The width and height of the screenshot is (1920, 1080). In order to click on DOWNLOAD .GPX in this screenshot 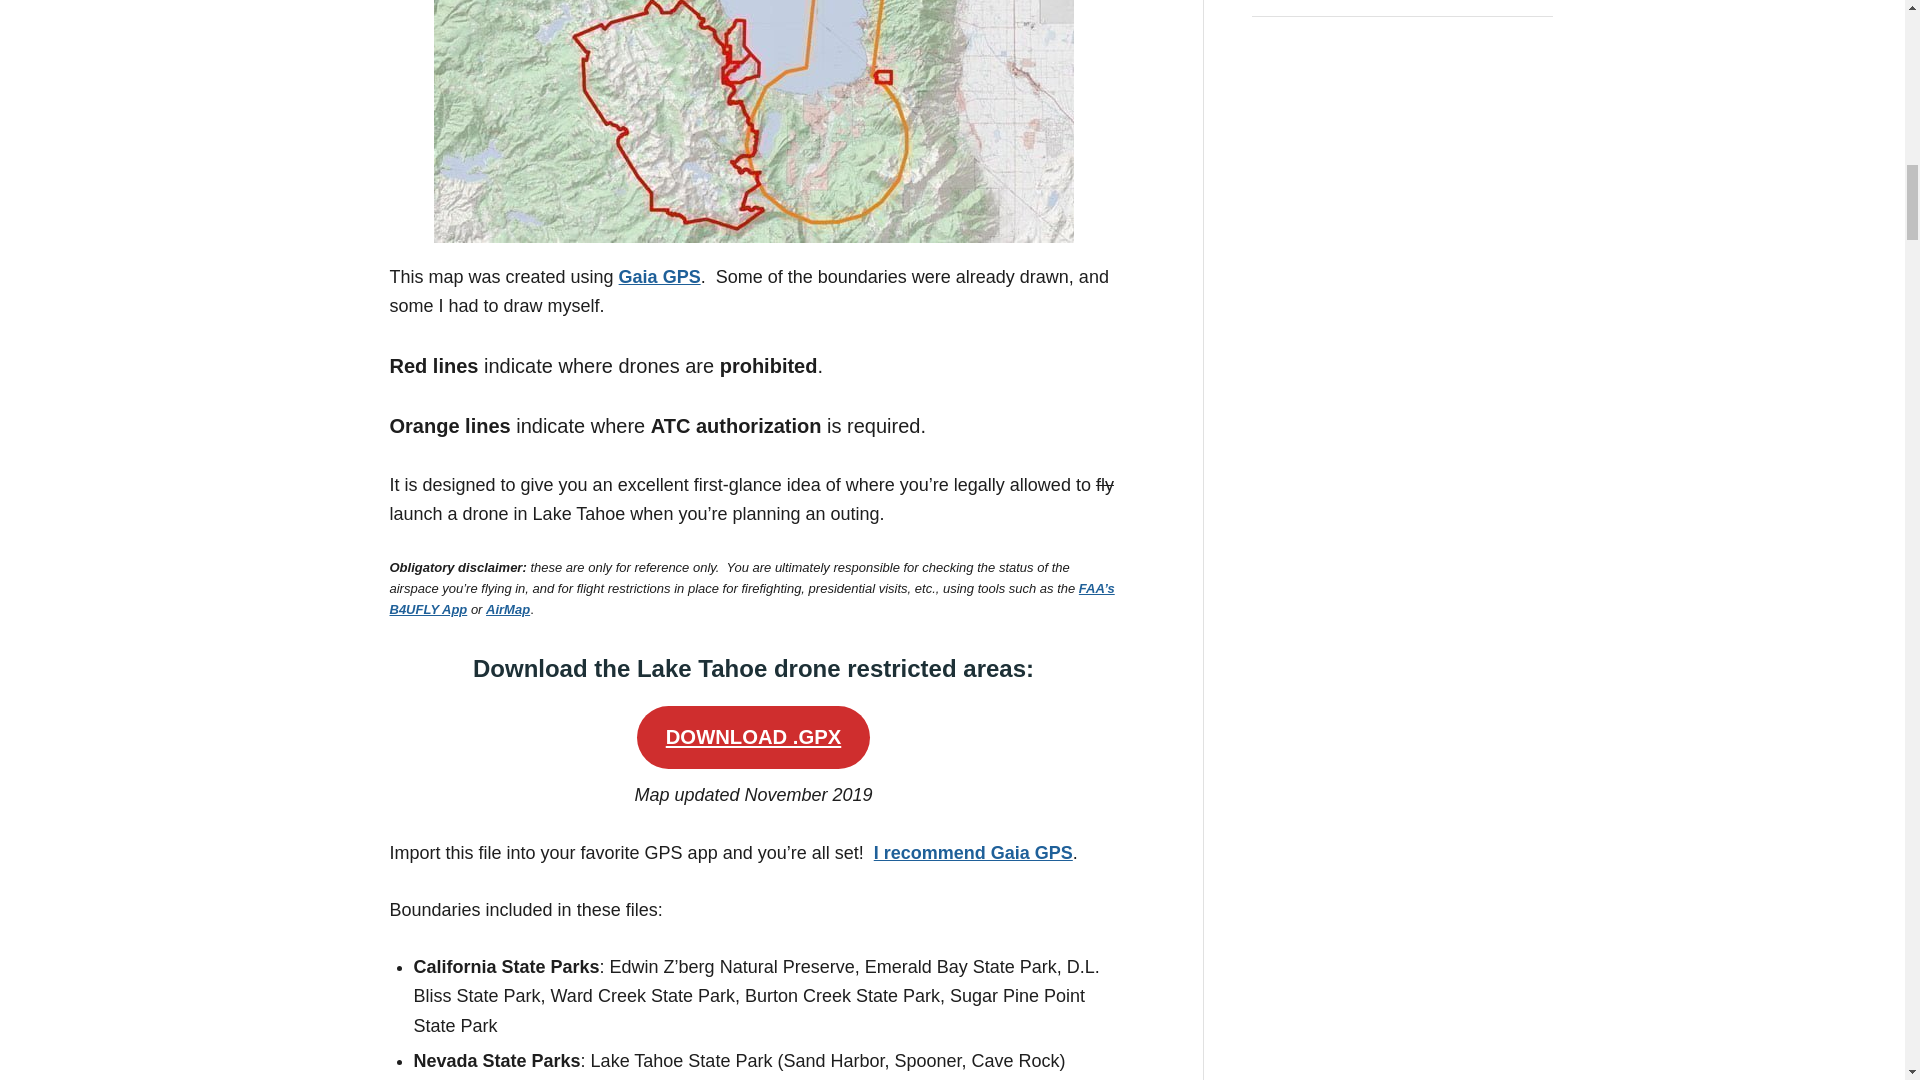, I will do `click(753, 738)`.